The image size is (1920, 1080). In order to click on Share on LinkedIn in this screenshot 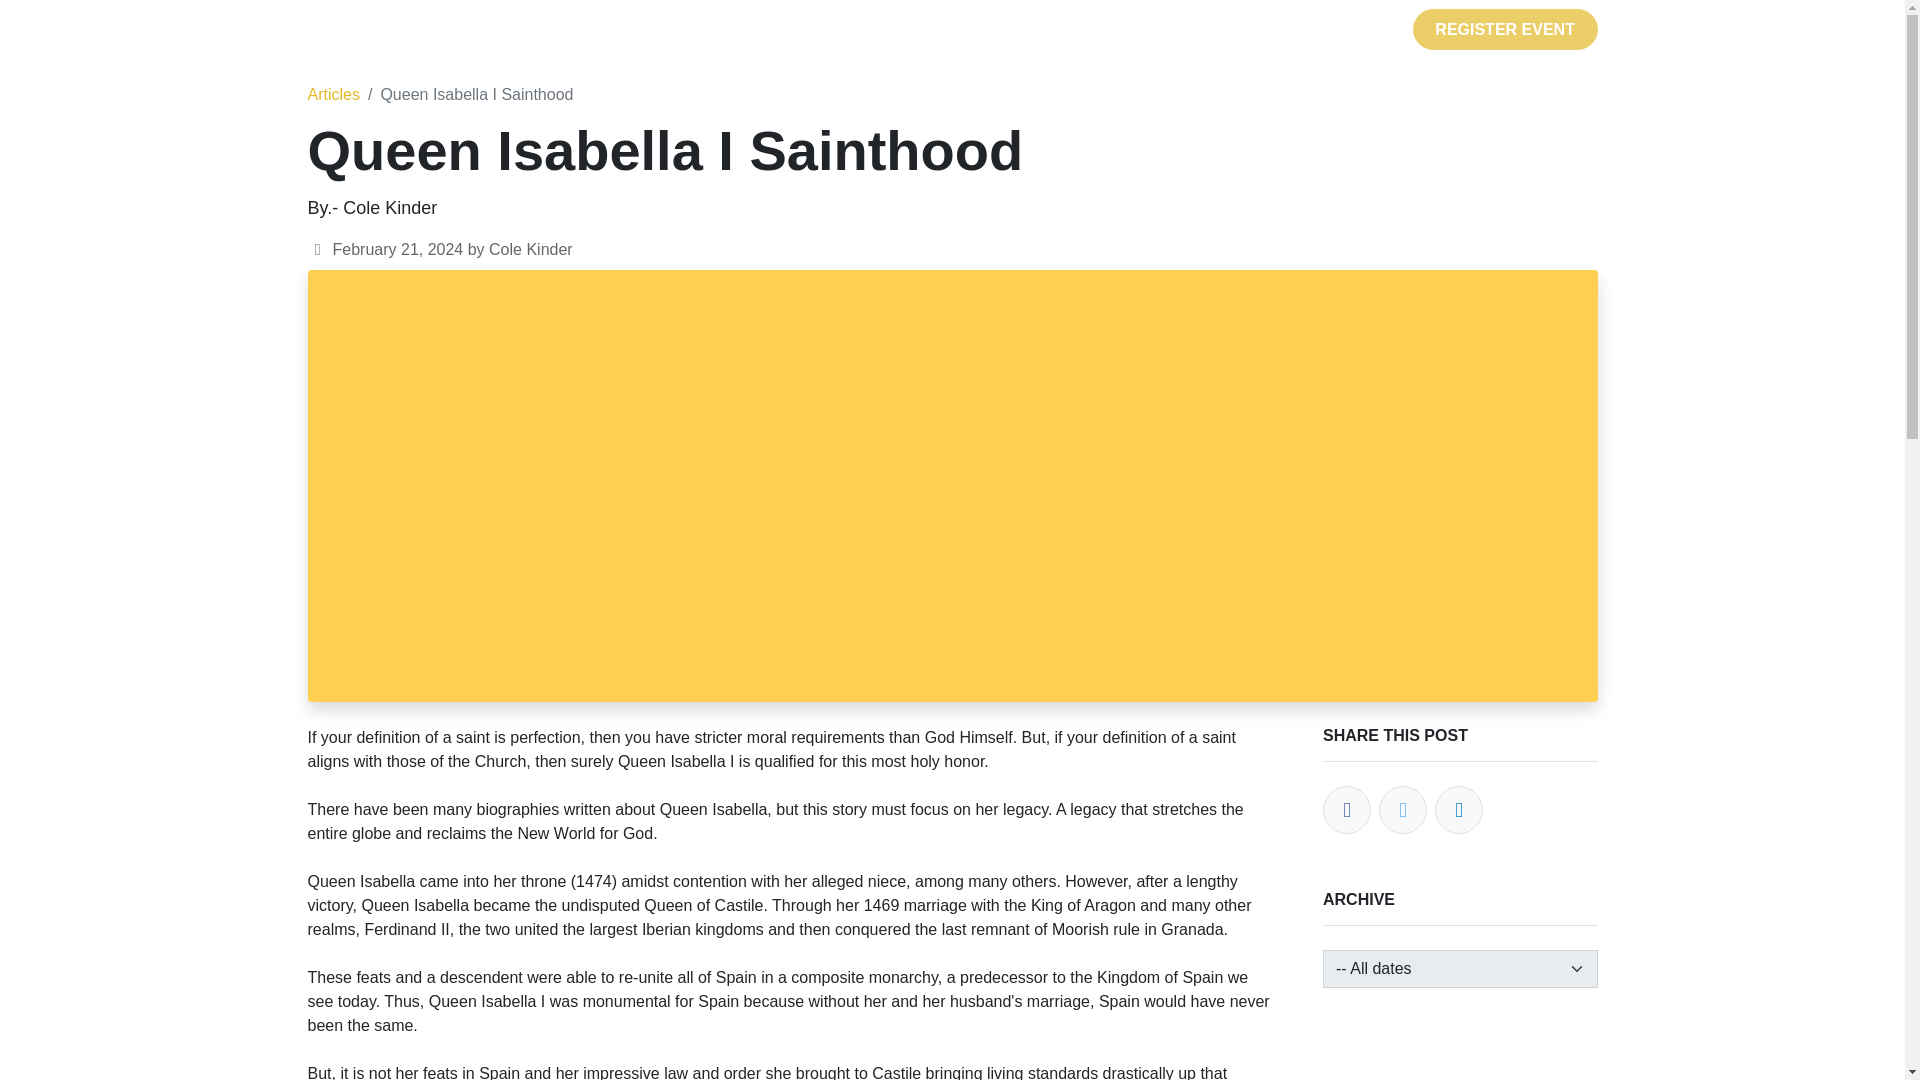, I will do `click(1458, 810)`.